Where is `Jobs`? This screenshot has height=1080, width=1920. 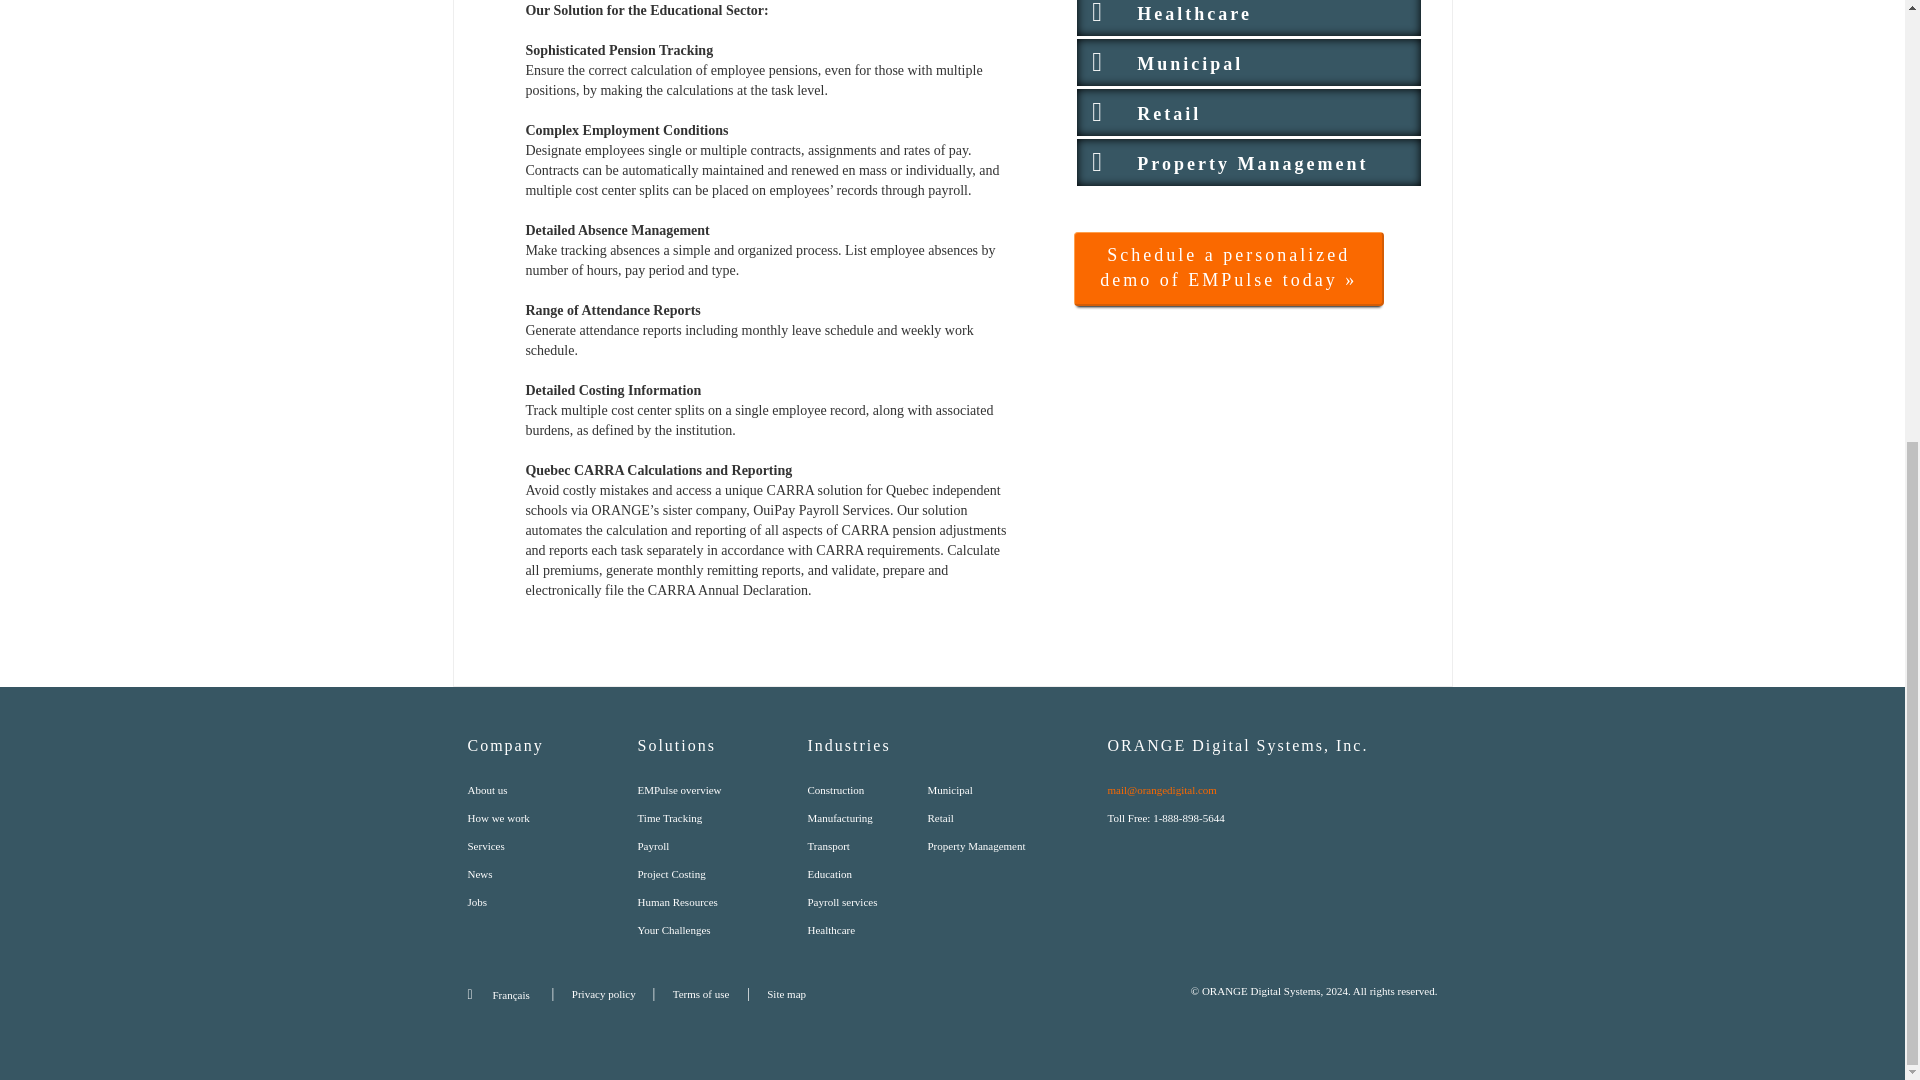 Jobs is located at coordinates (478, 902).